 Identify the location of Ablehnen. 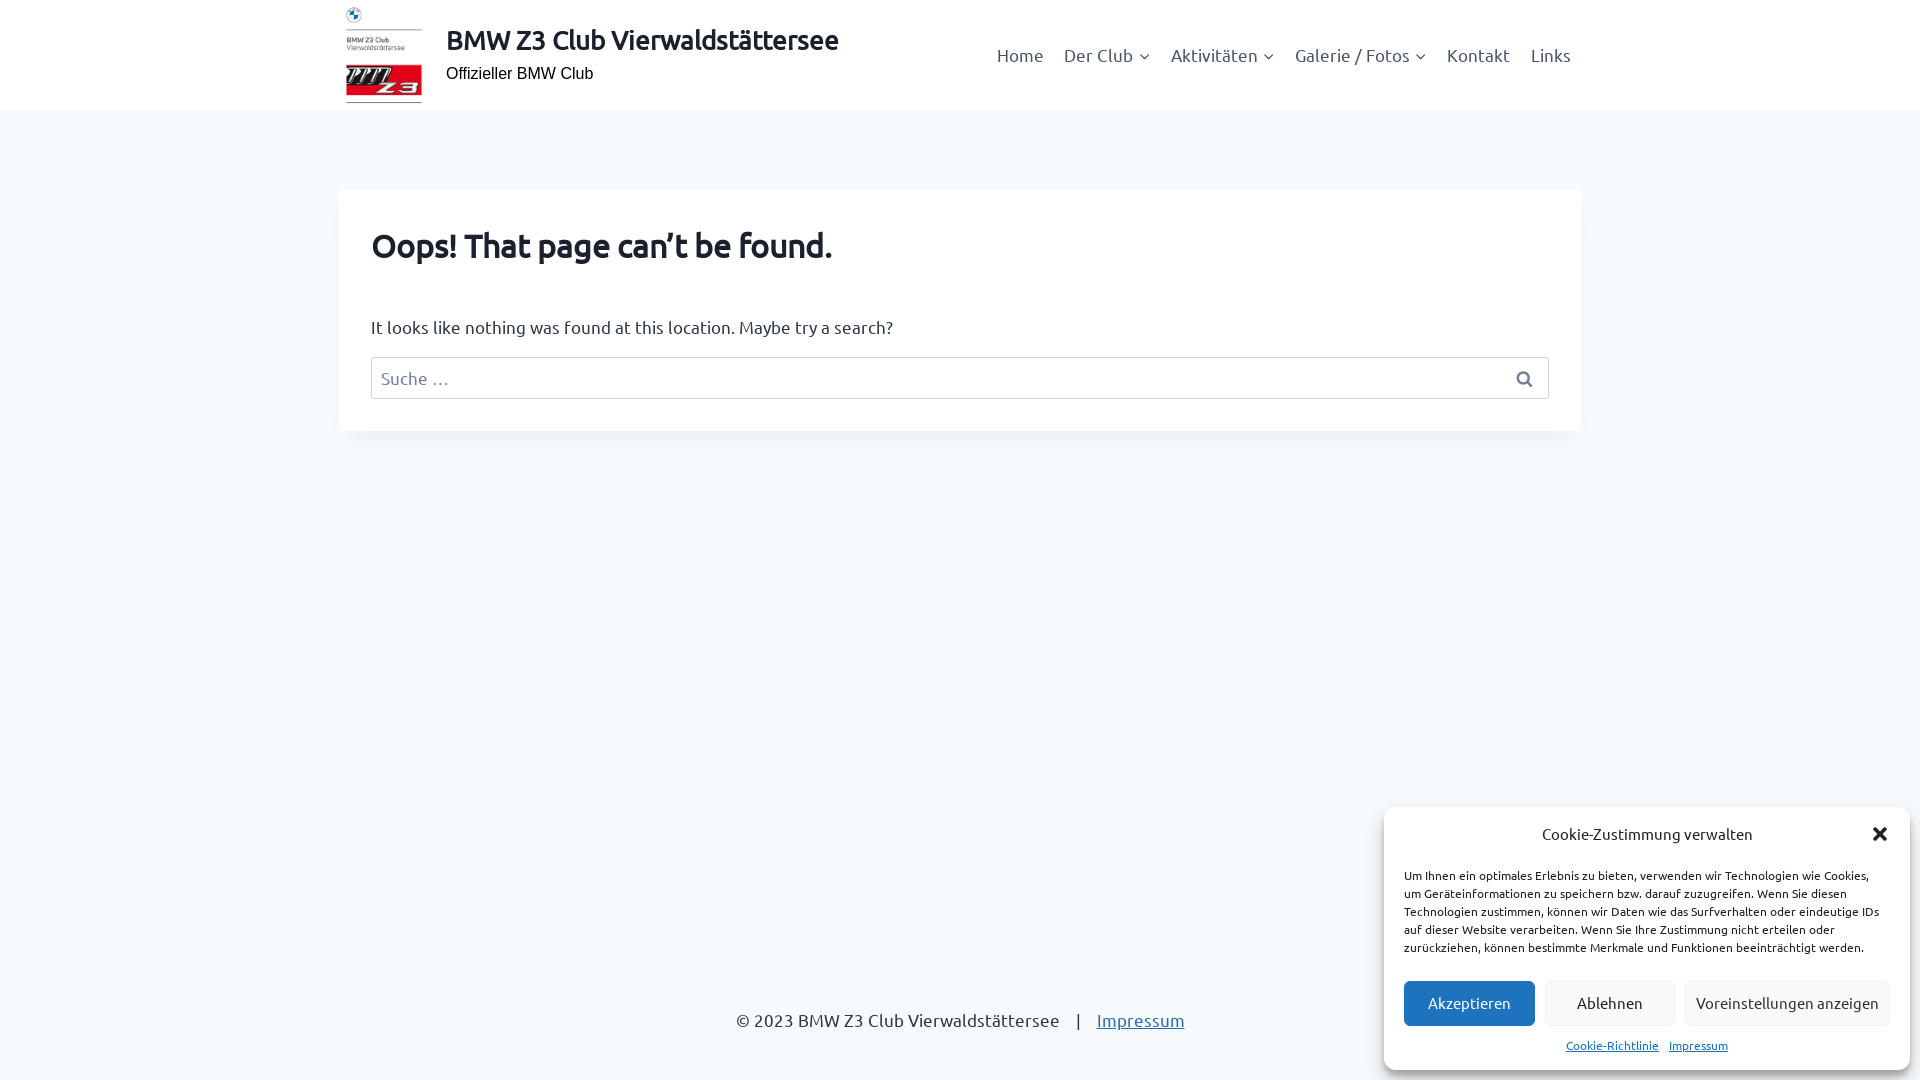
(1610, 1004).